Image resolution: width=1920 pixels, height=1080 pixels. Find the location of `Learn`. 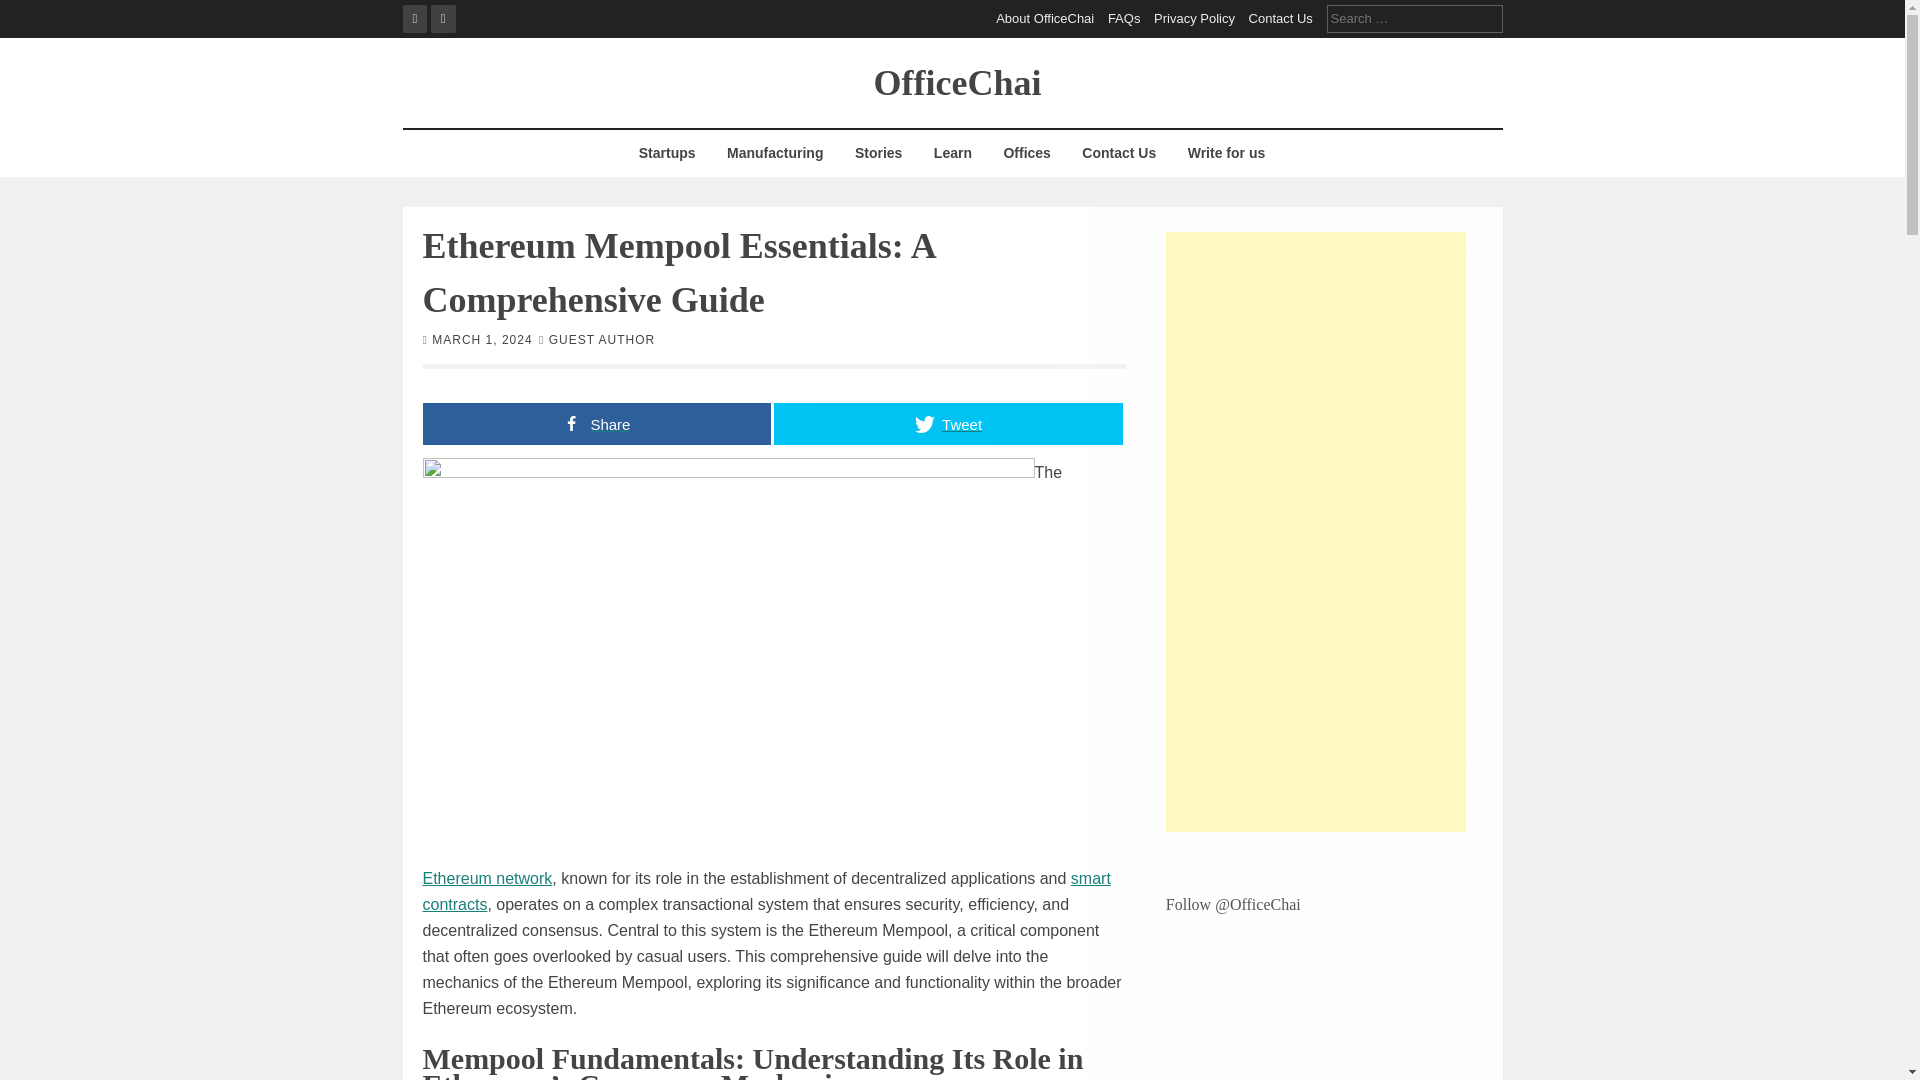

Learn is located at coordinates (952, 153).